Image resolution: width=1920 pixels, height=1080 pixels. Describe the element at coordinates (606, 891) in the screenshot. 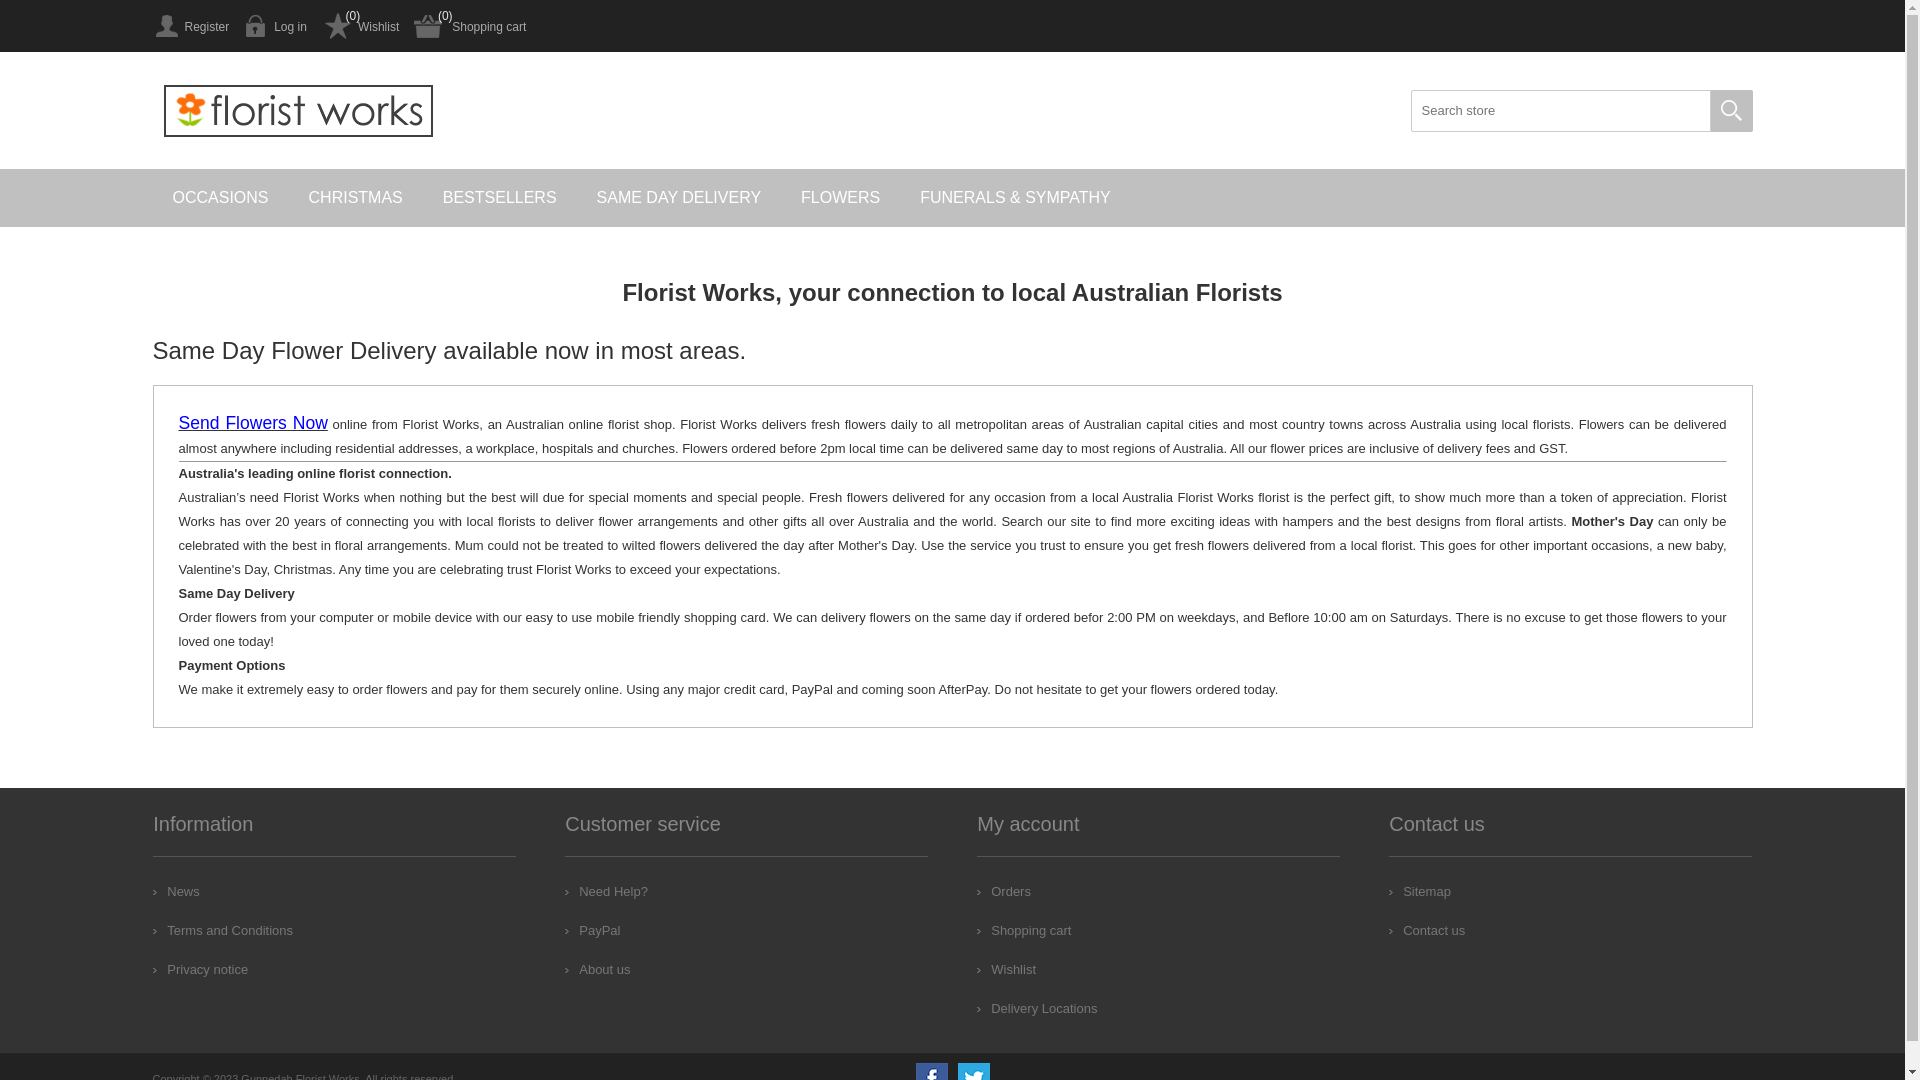

I see `Need Help?` at that location.